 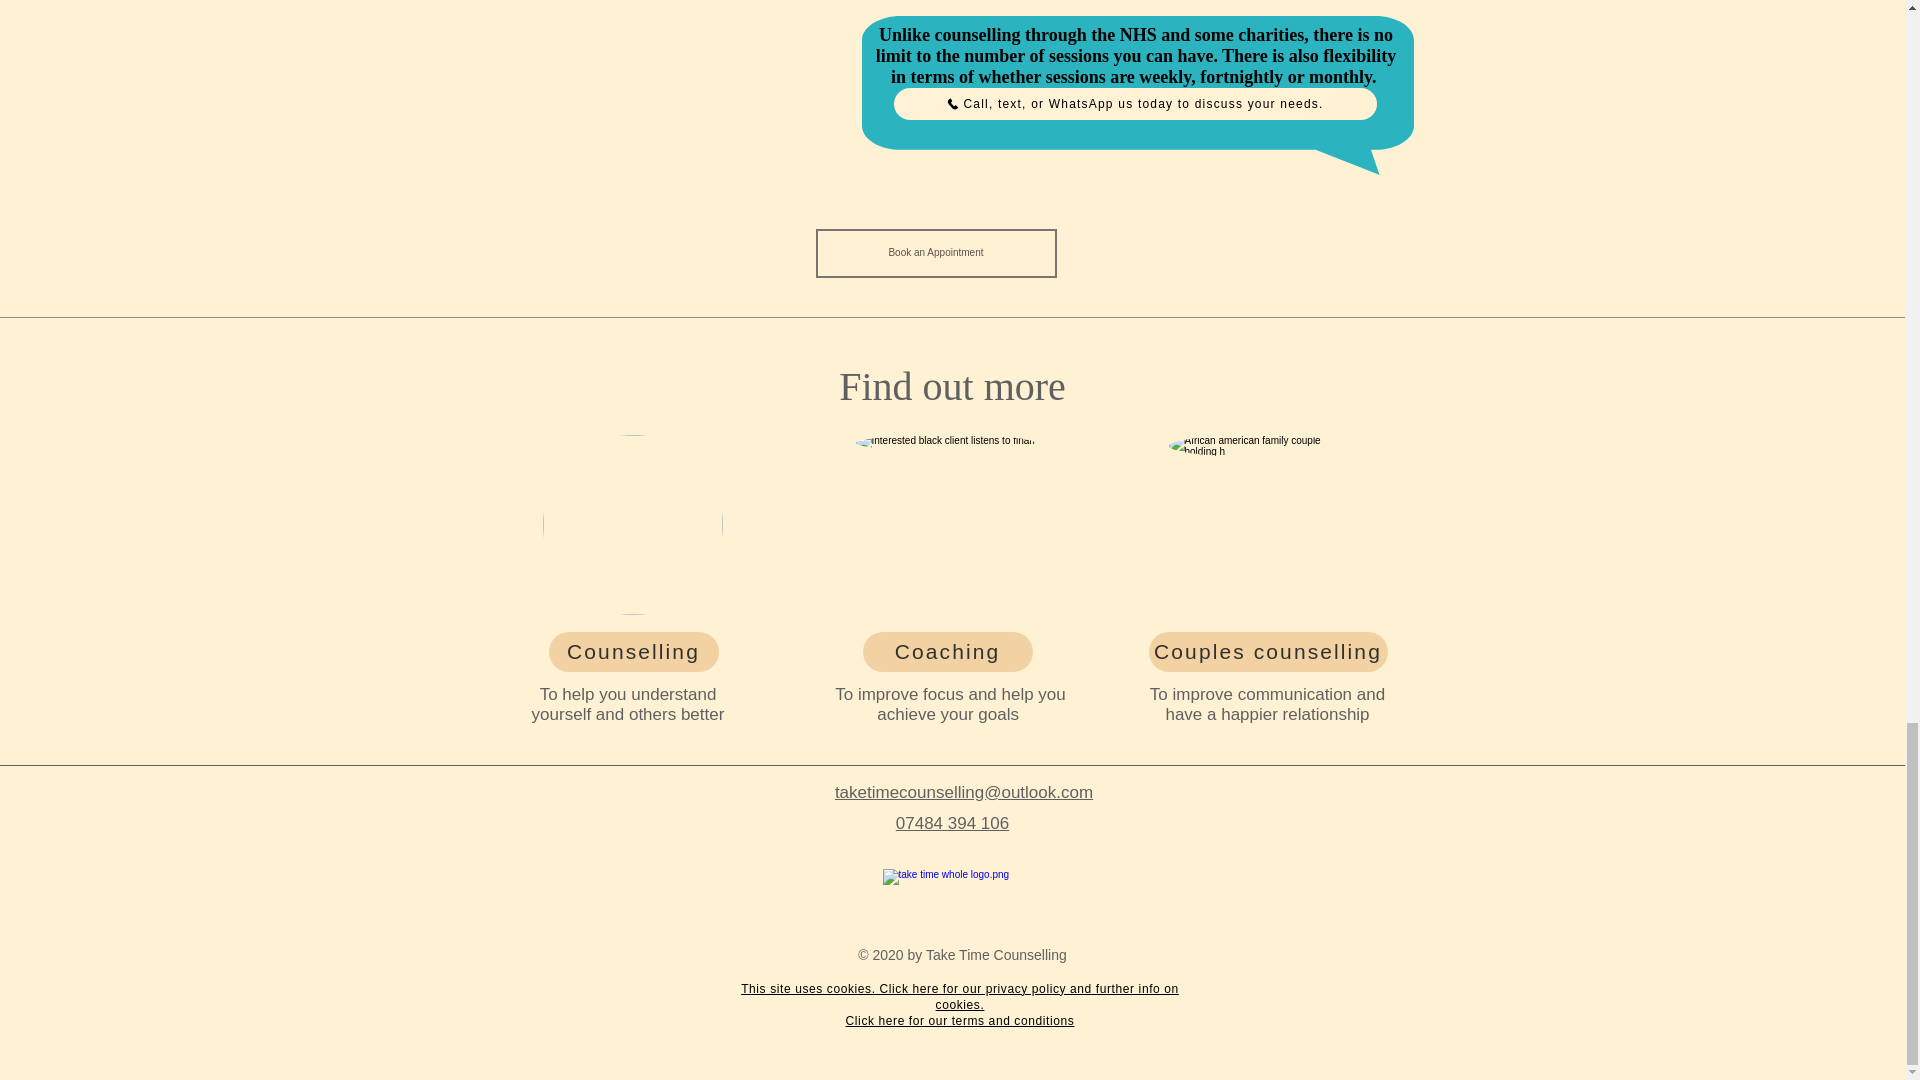 What do you see at coordinates (631, 524) in the screenshot?
I see `Counseling` at bounding box center [631, 524].